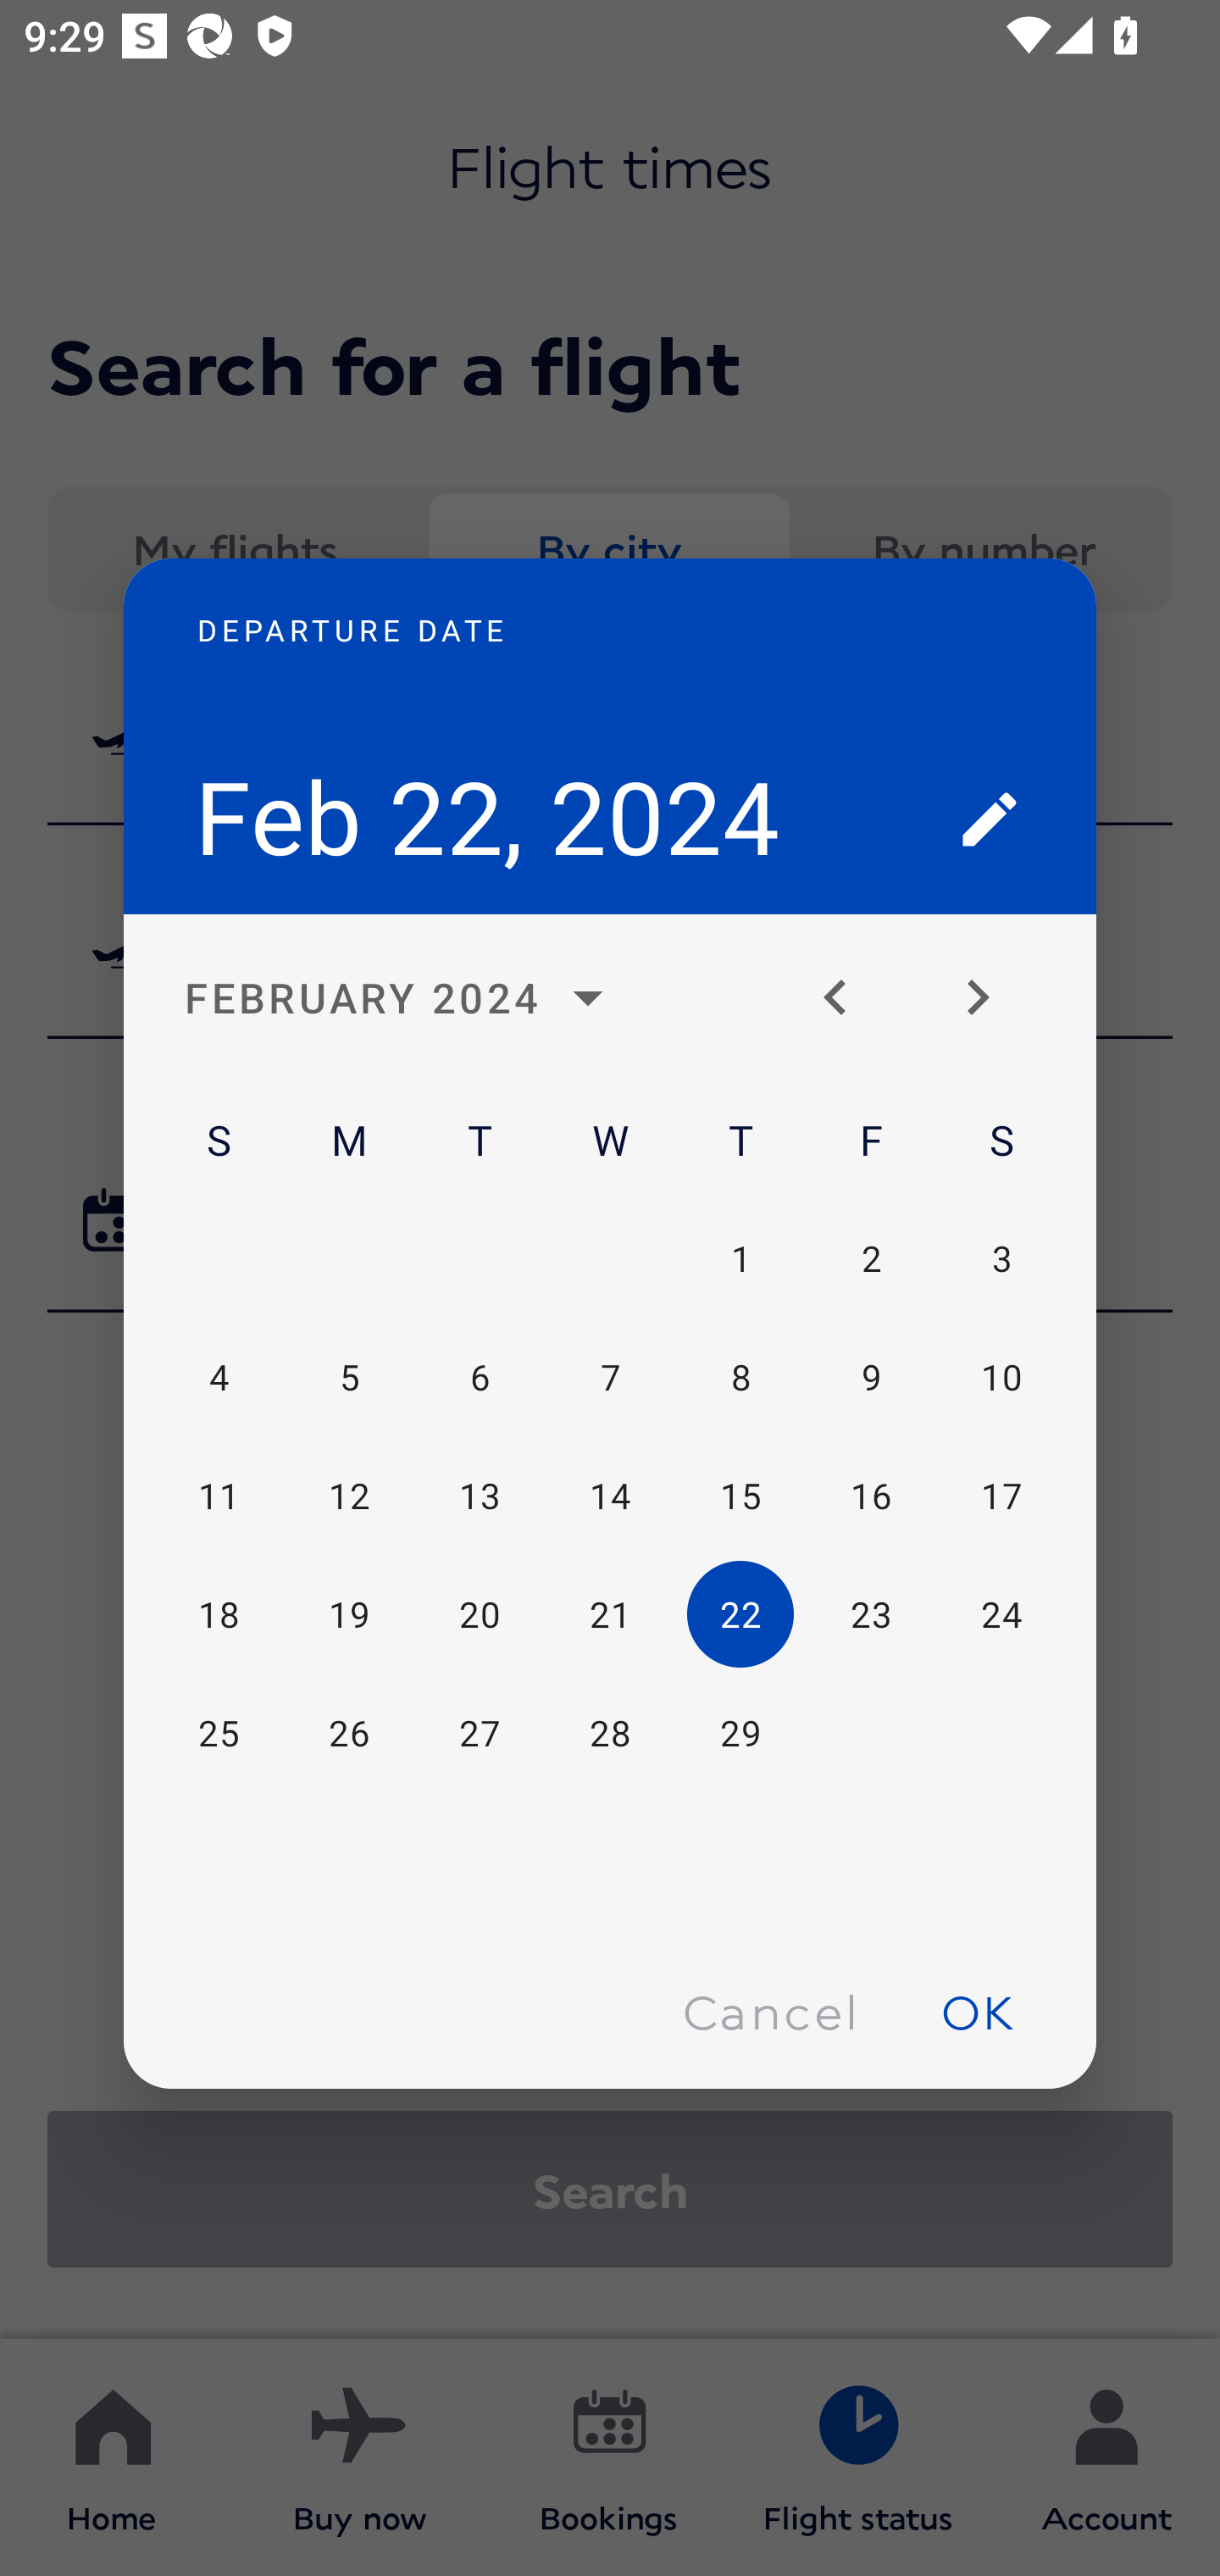  What do you see at coordinates (480, 1496) in the screenshot?
I see `13 Tue, Feb 13` at bounding box center [480, 1496].